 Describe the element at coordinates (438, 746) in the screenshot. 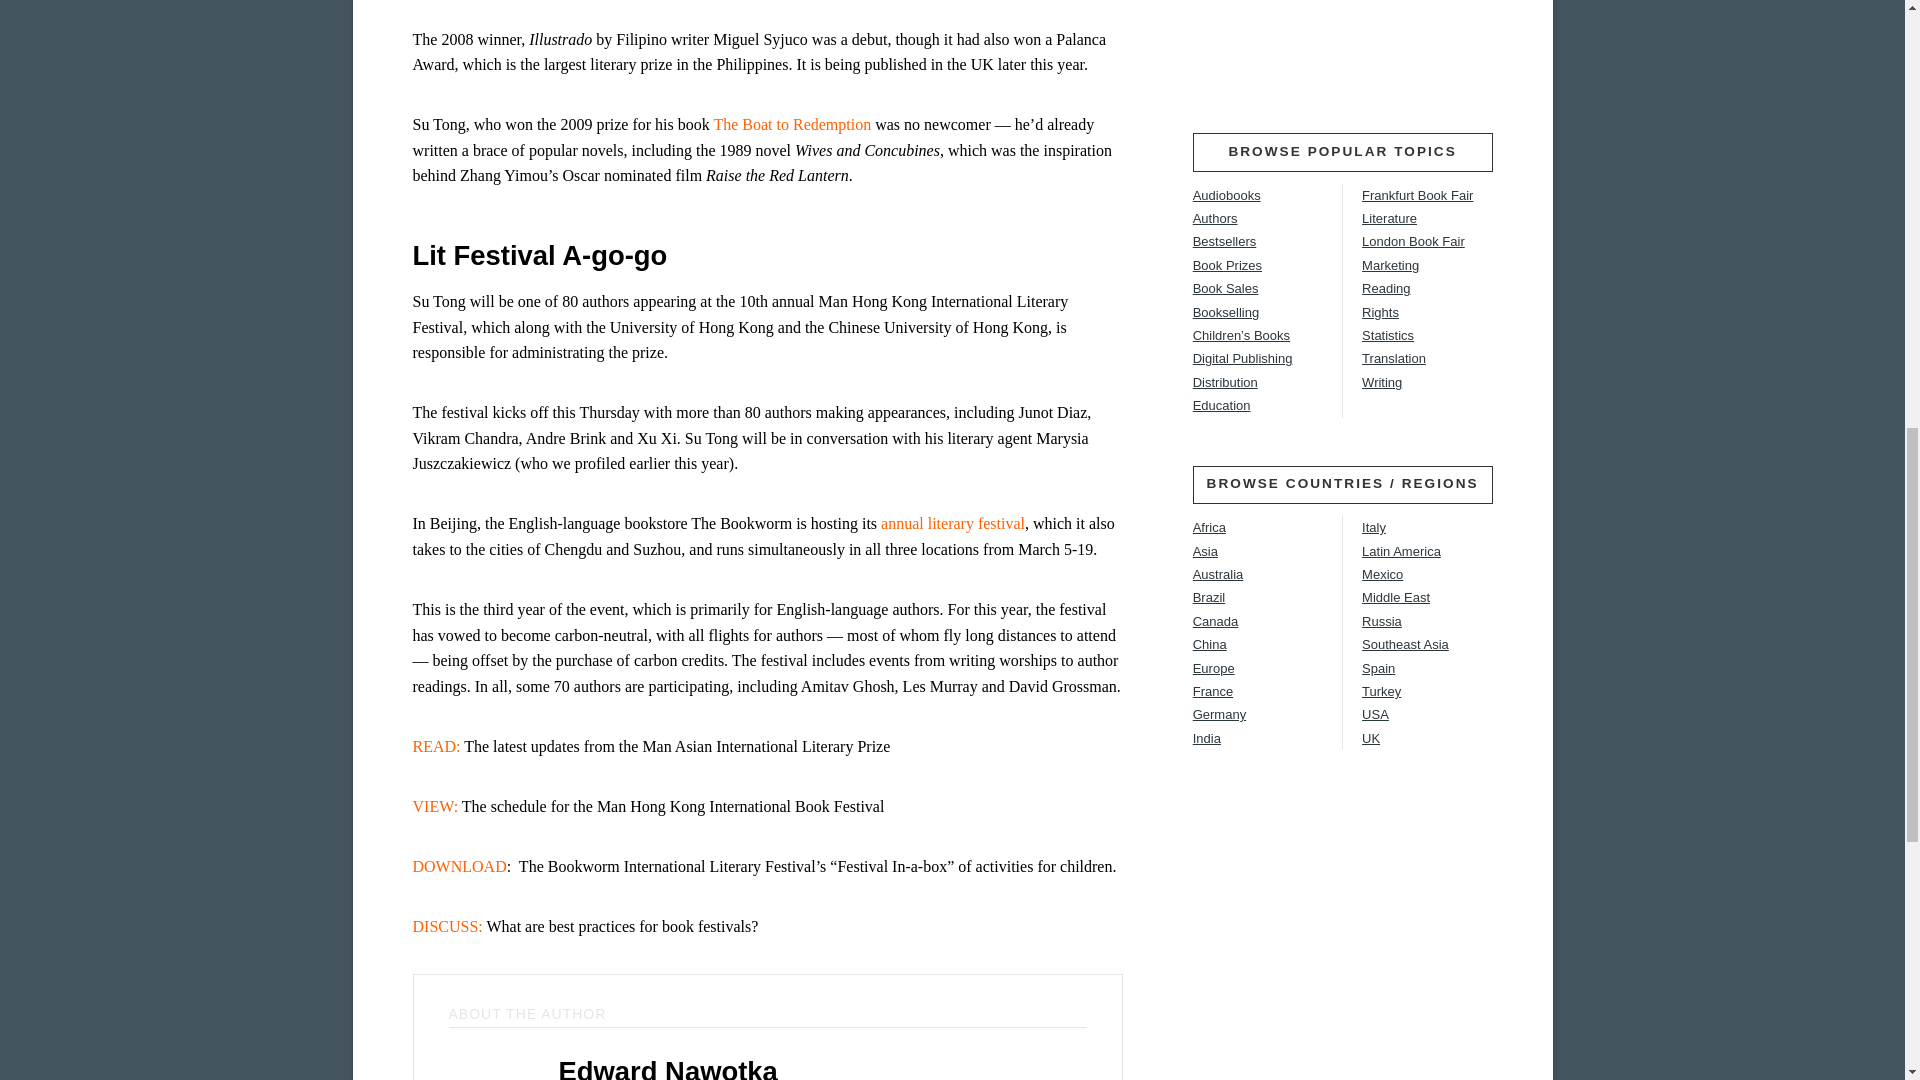

I see `READ:` at that location.